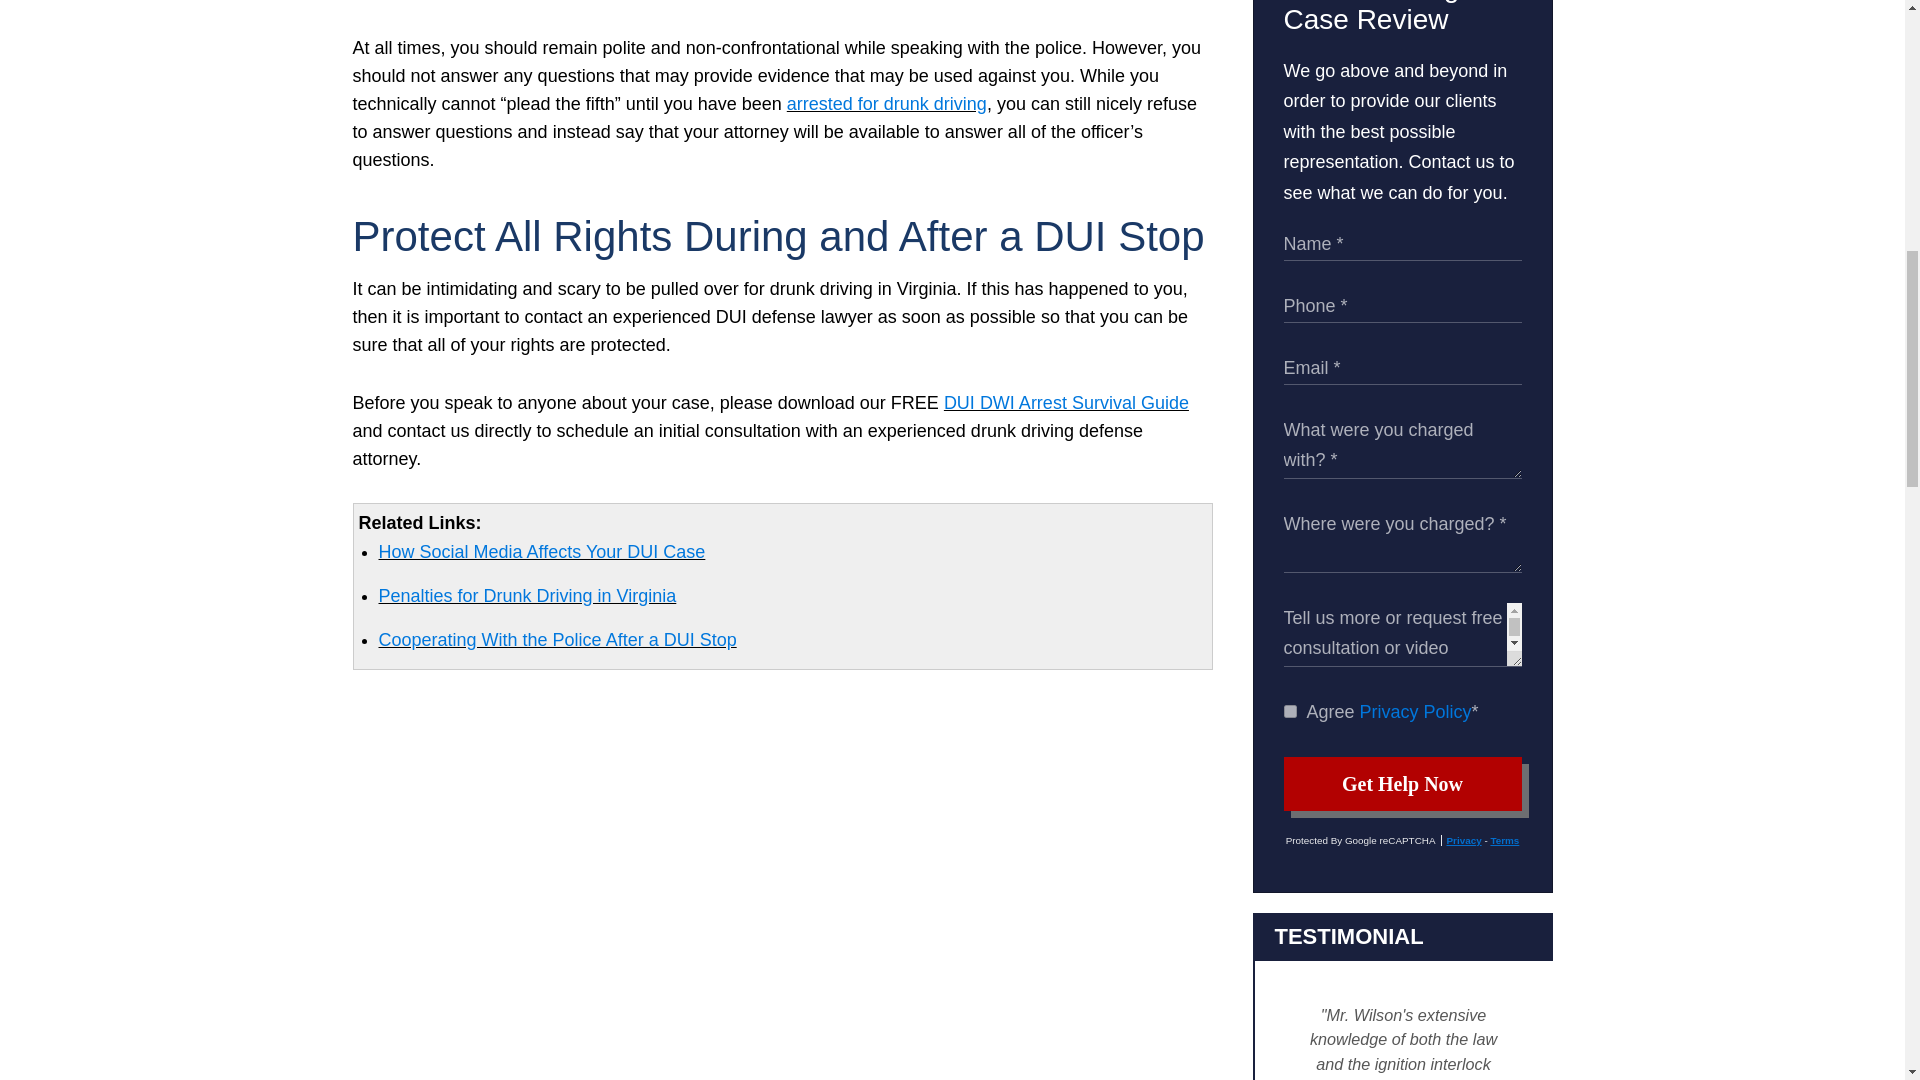 The height and width of the screenshot is (1080, 1920). I want to click on How Social Media Affects Your DUI Case, so click(541, 552).